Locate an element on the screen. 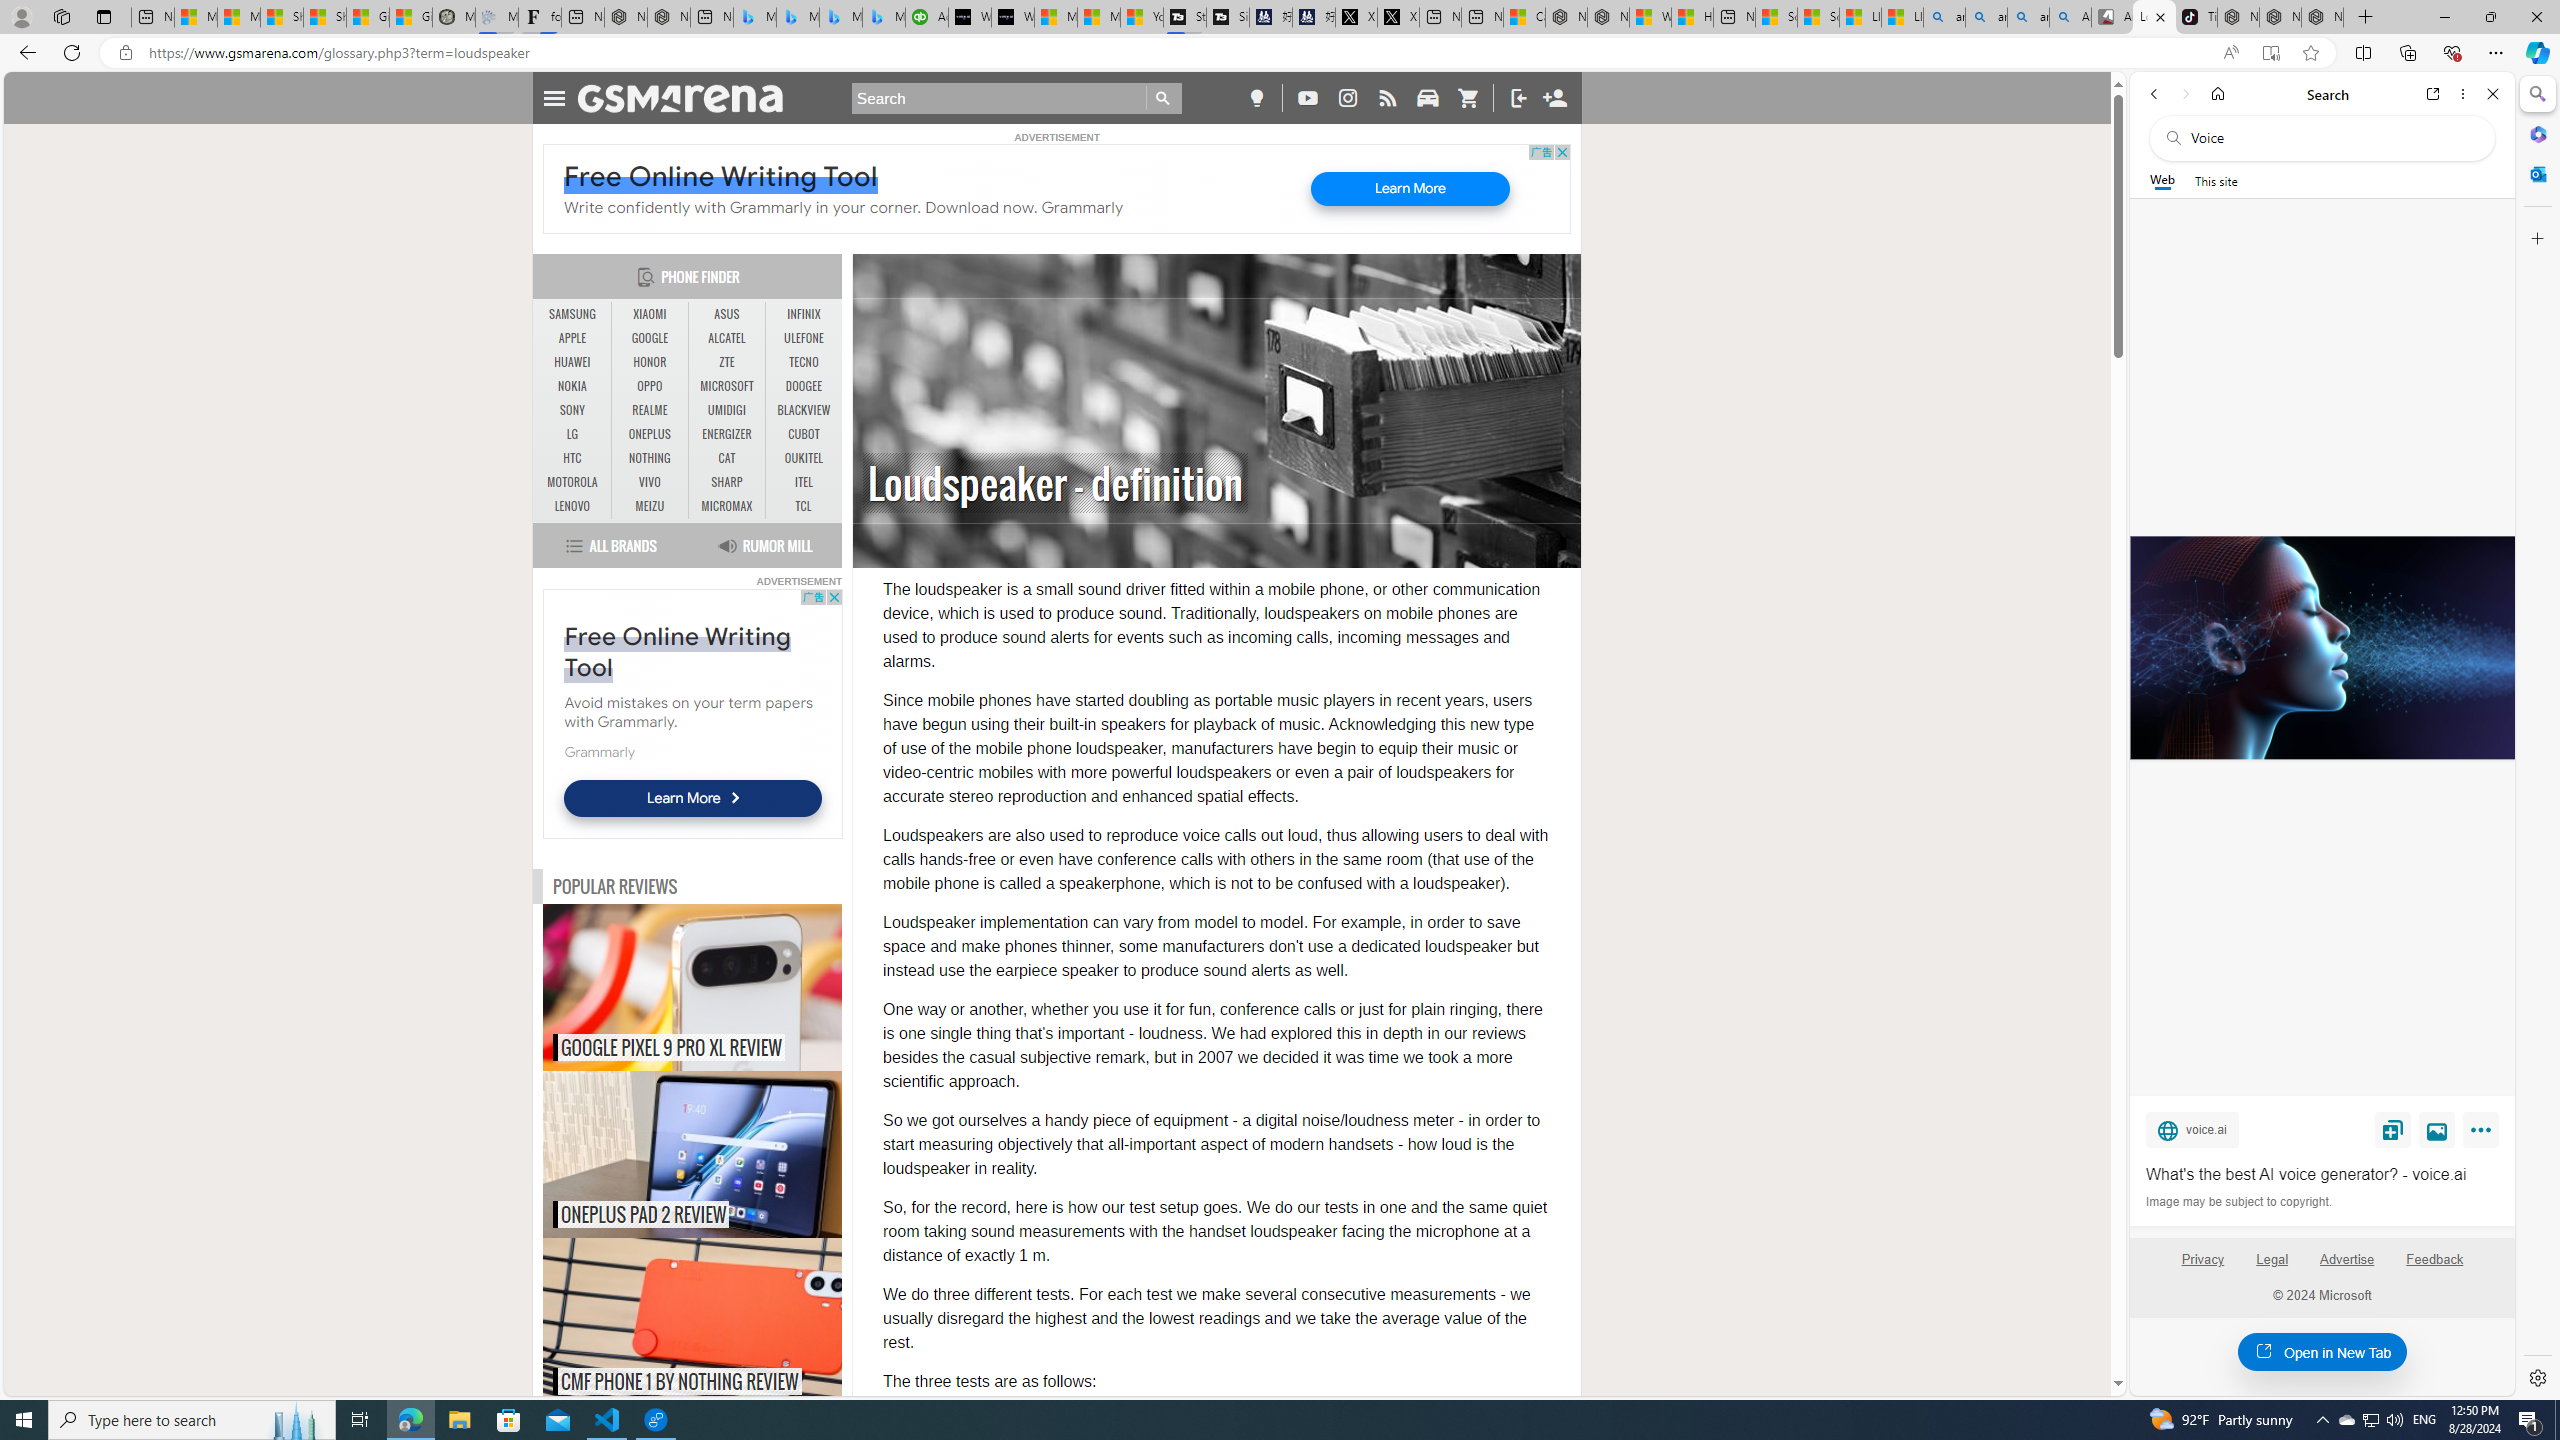 Image resolution: width=2560 pixels, height=1440 pixels. HTC is located at coordinates (573, 459).